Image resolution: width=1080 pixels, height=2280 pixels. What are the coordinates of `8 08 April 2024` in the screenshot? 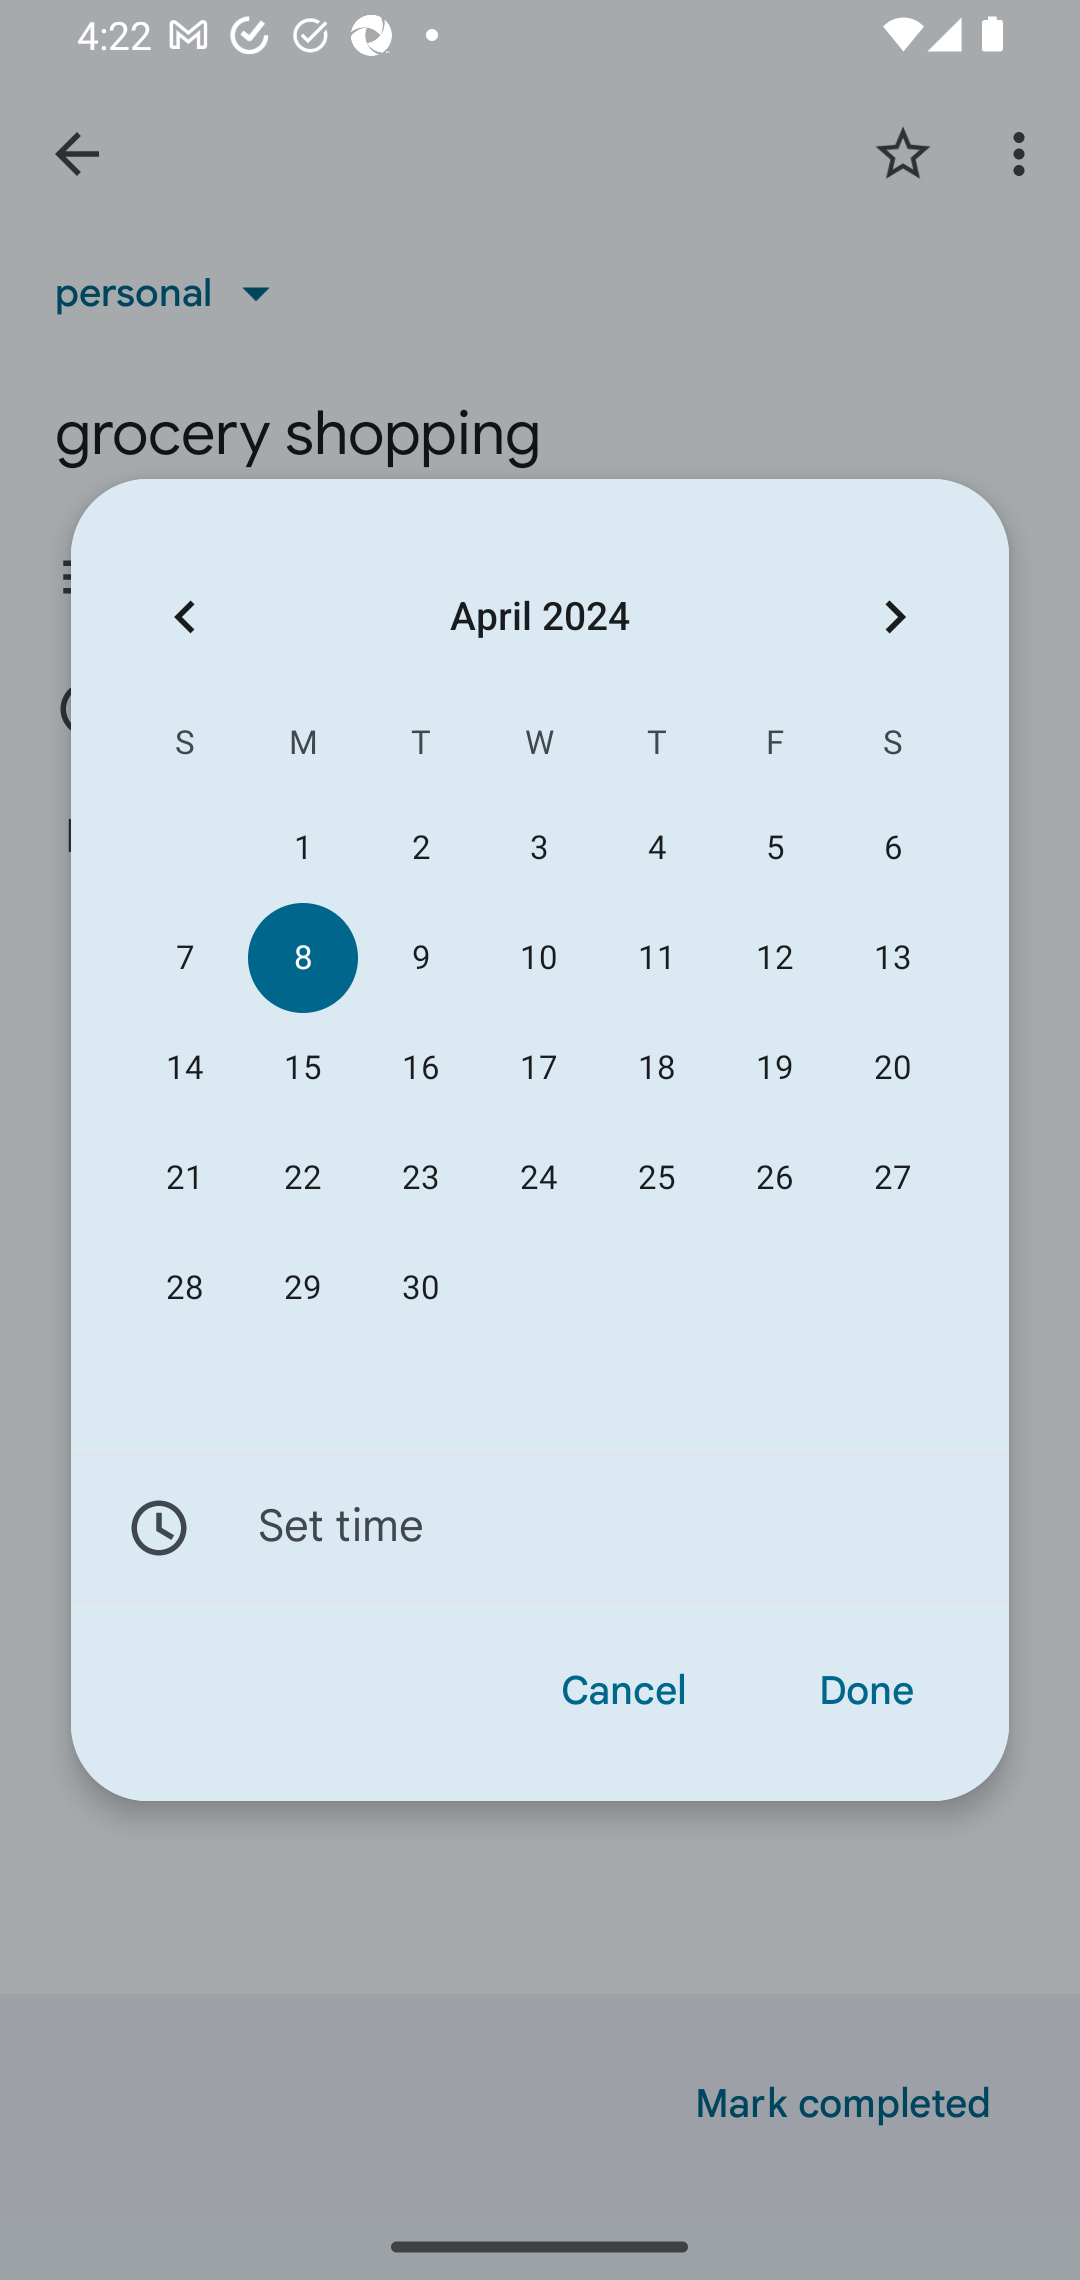 It's located at (302, 957).